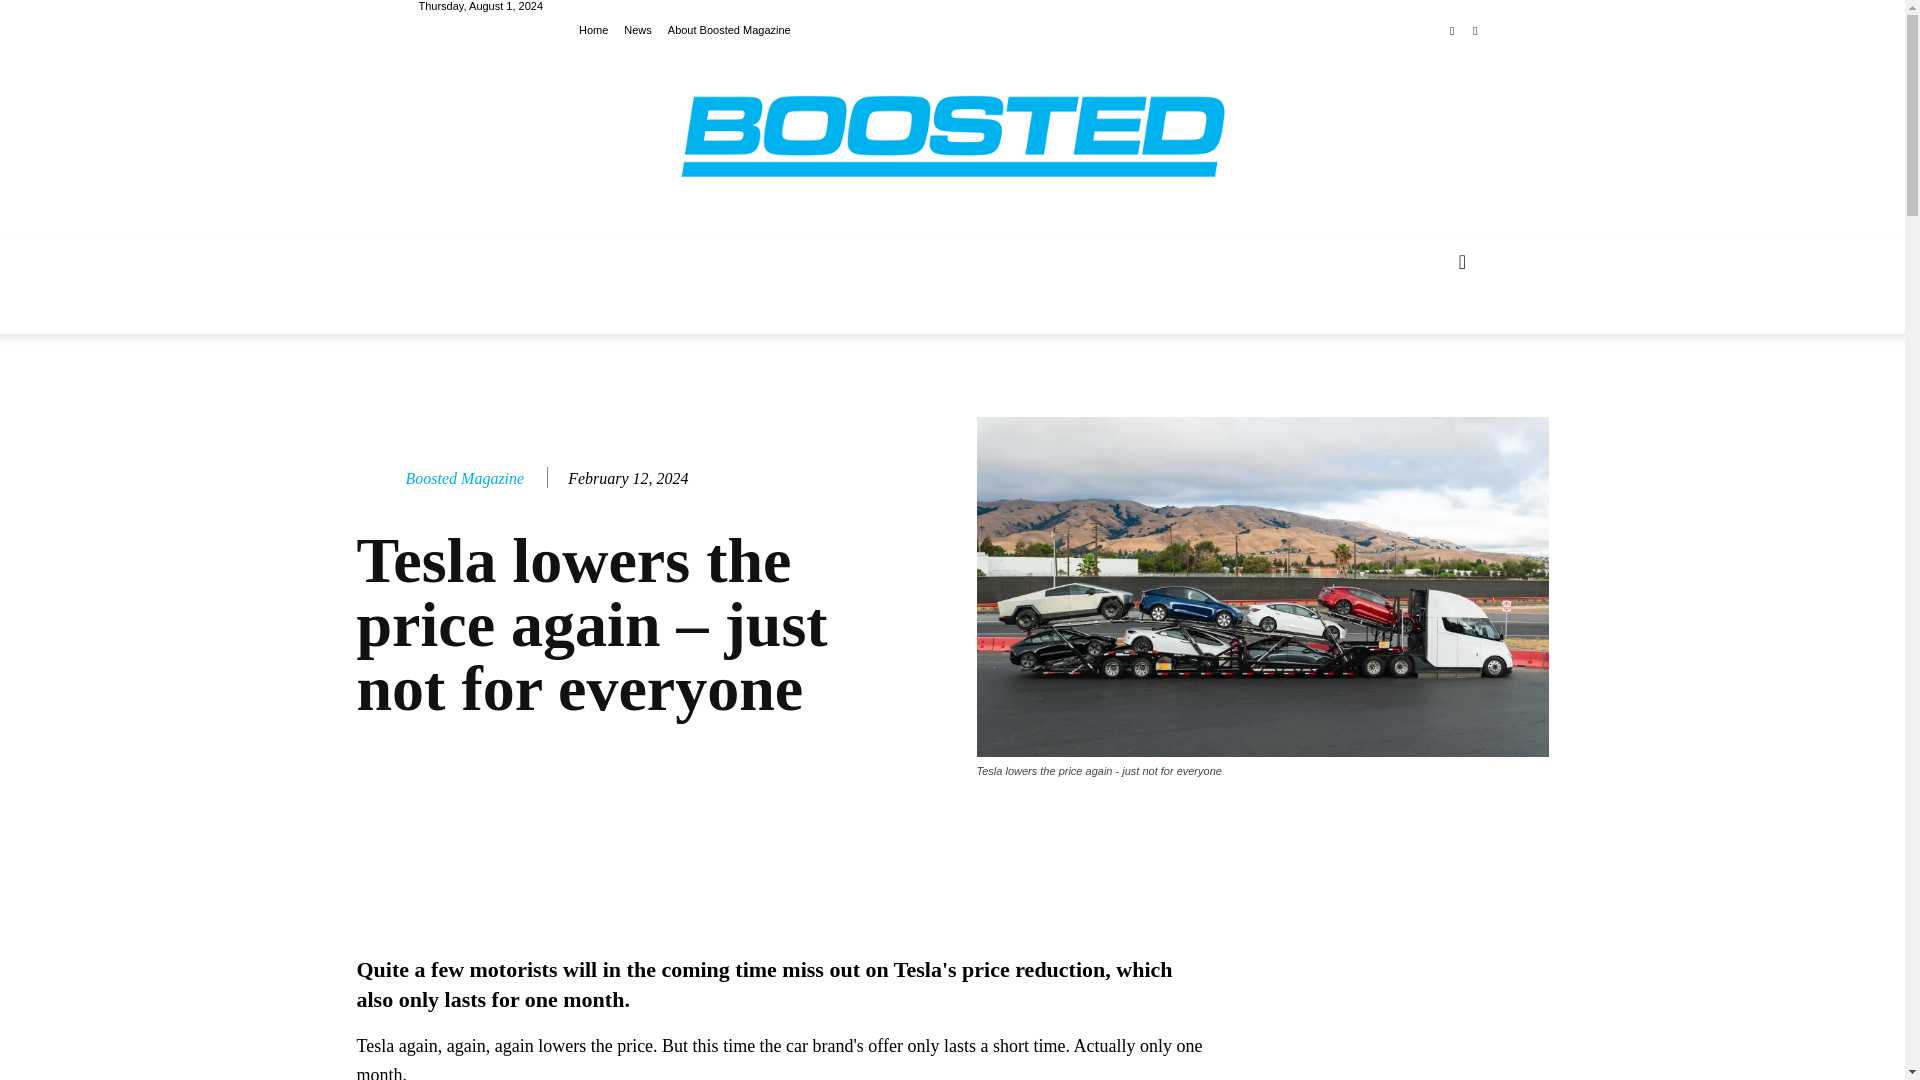 The image size is (1920, 1080). What do you see at coordinates (638, 28) in the screenshot?
I see `News` at bounding box center [638, 28].